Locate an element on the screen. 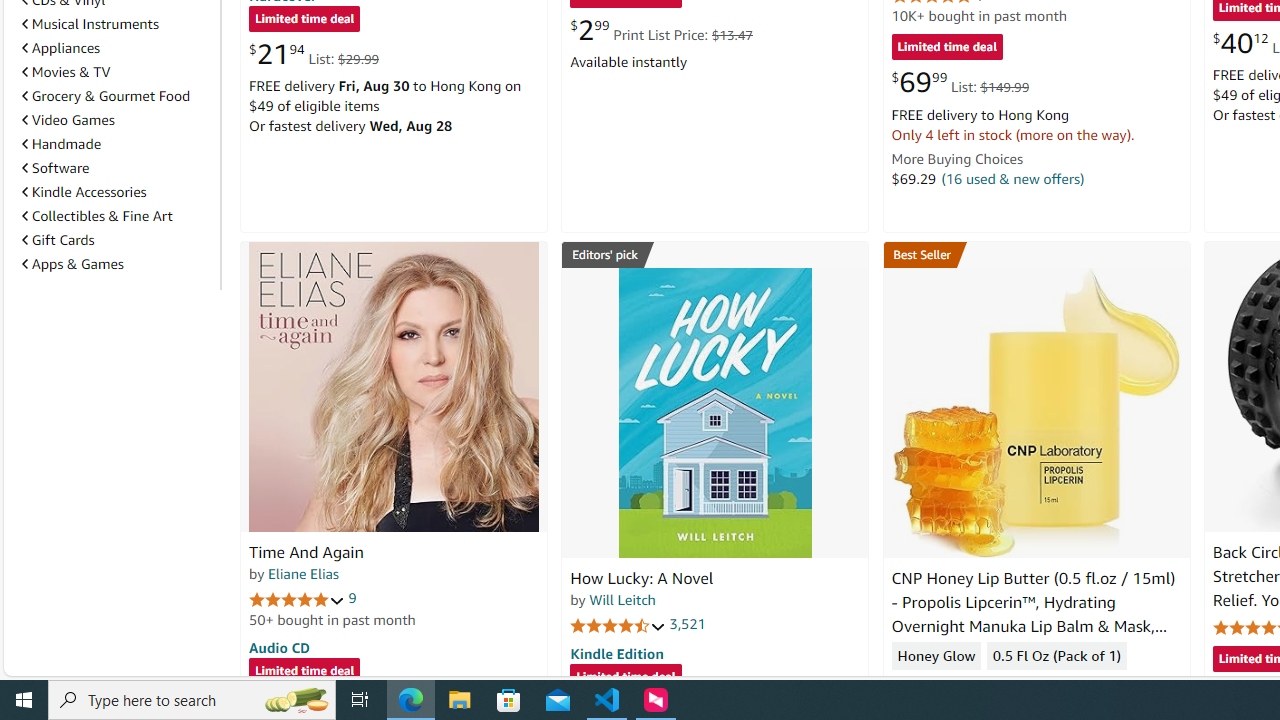 Image resolution: width=1280 pixels, height=720 pixels. Musical Instruments is located at coordinates (117, 23).